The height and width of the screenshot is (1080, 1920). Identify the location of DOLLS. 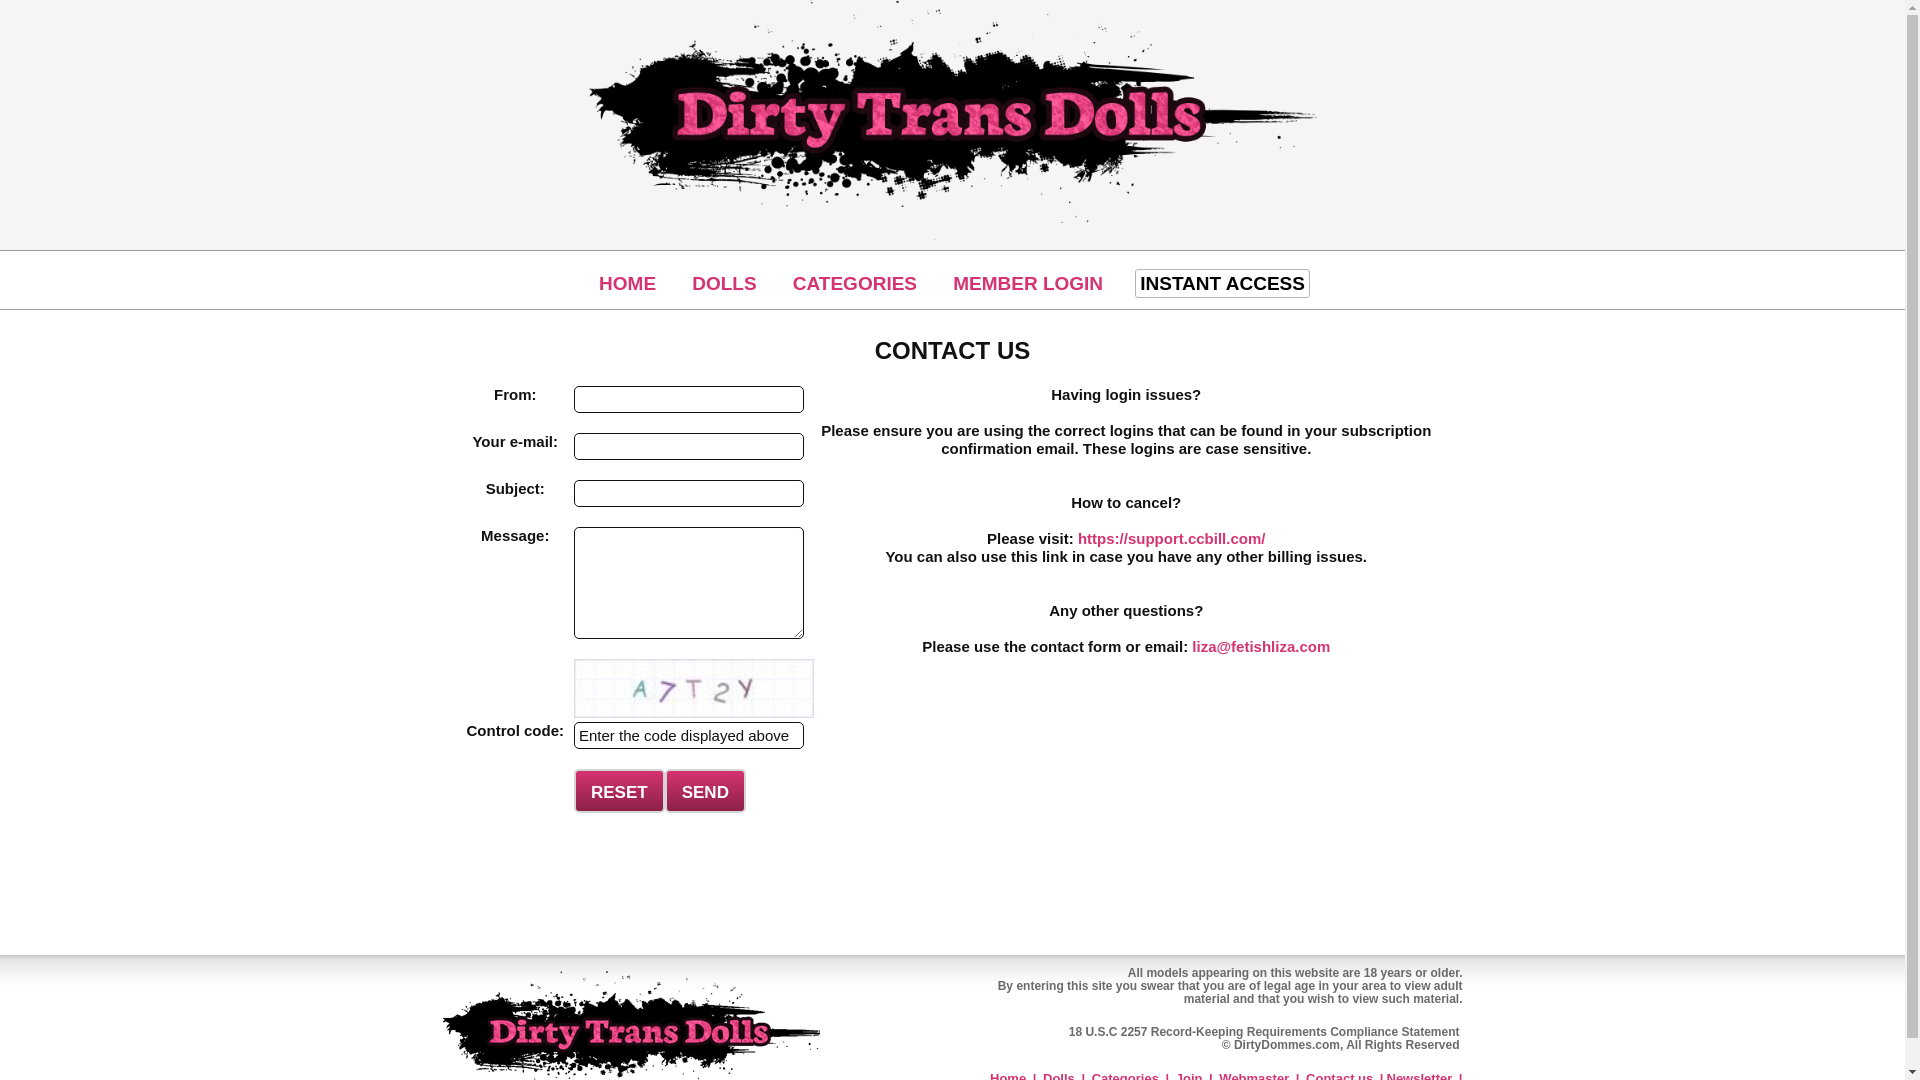
(724, 284).